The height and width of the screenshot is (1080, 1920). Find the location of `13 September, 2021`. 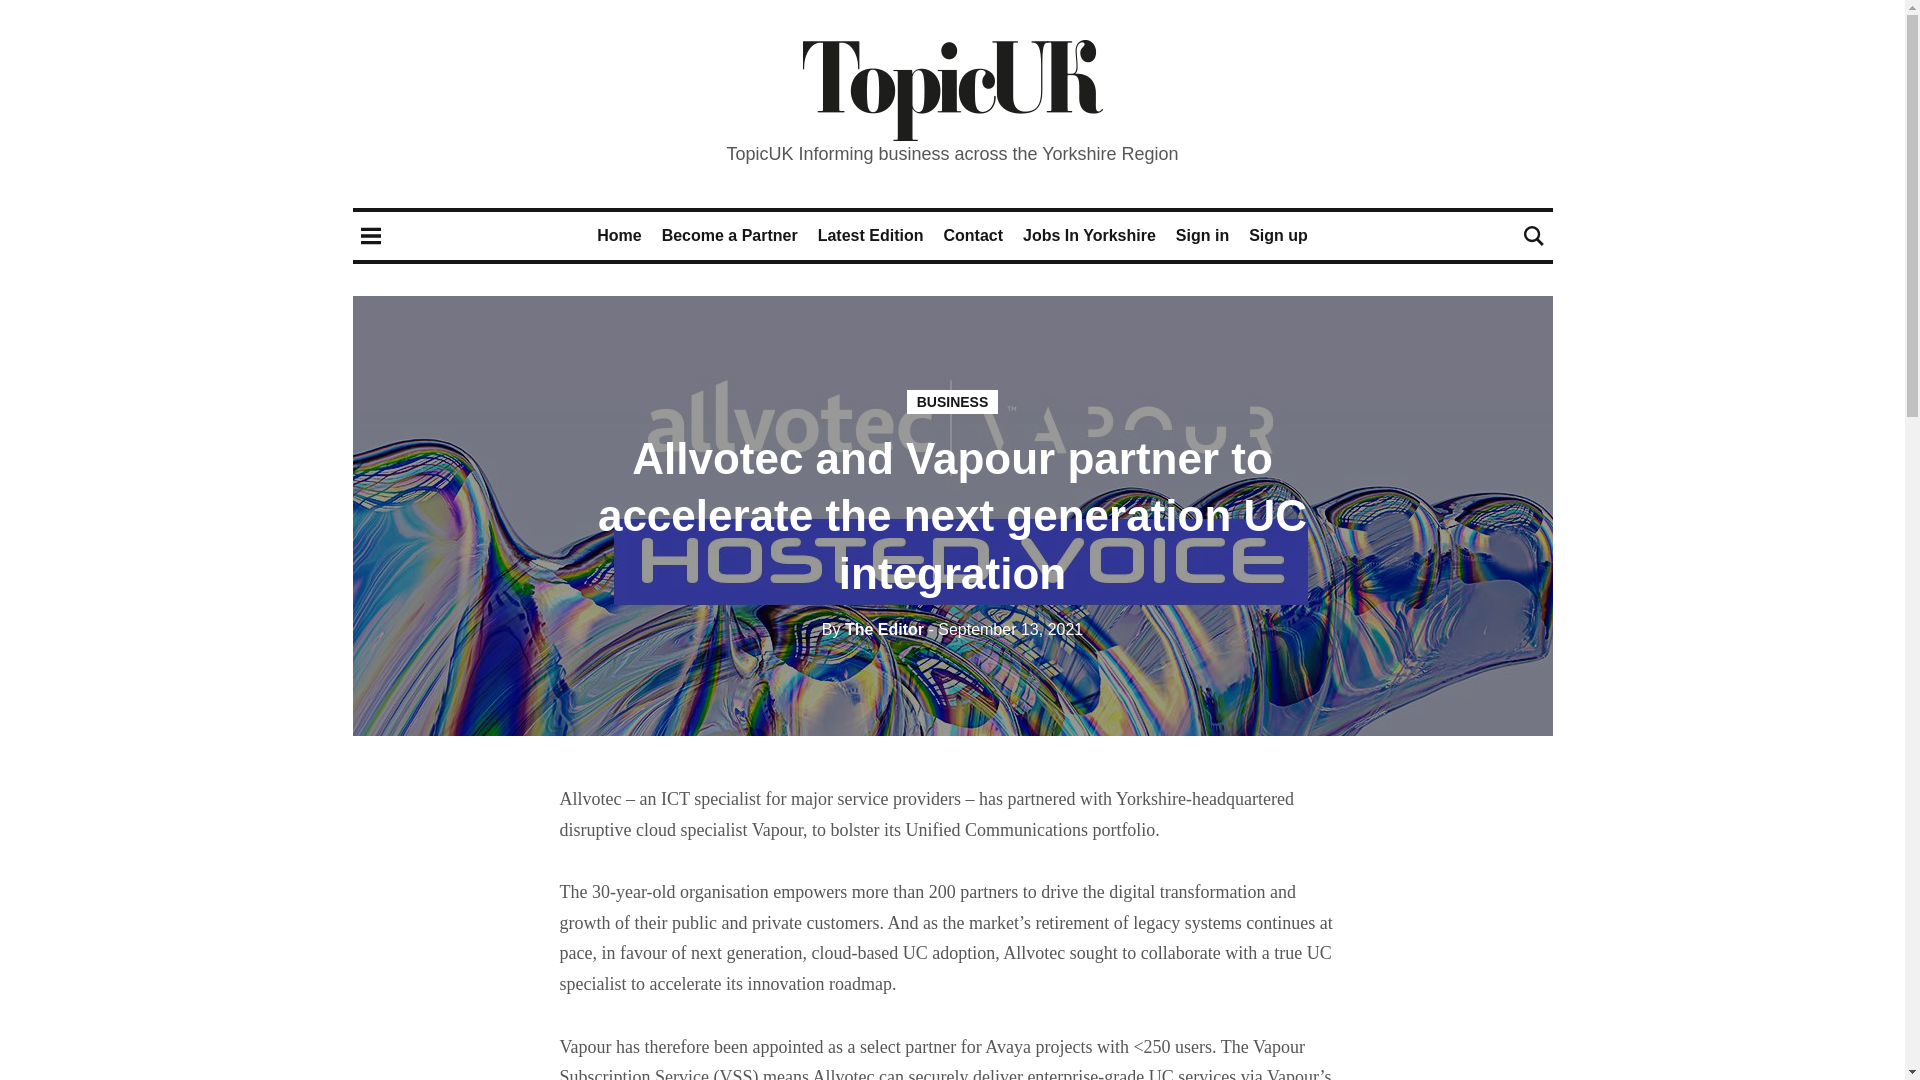

13 September, 2021 is located at coordinates (1004, 630).